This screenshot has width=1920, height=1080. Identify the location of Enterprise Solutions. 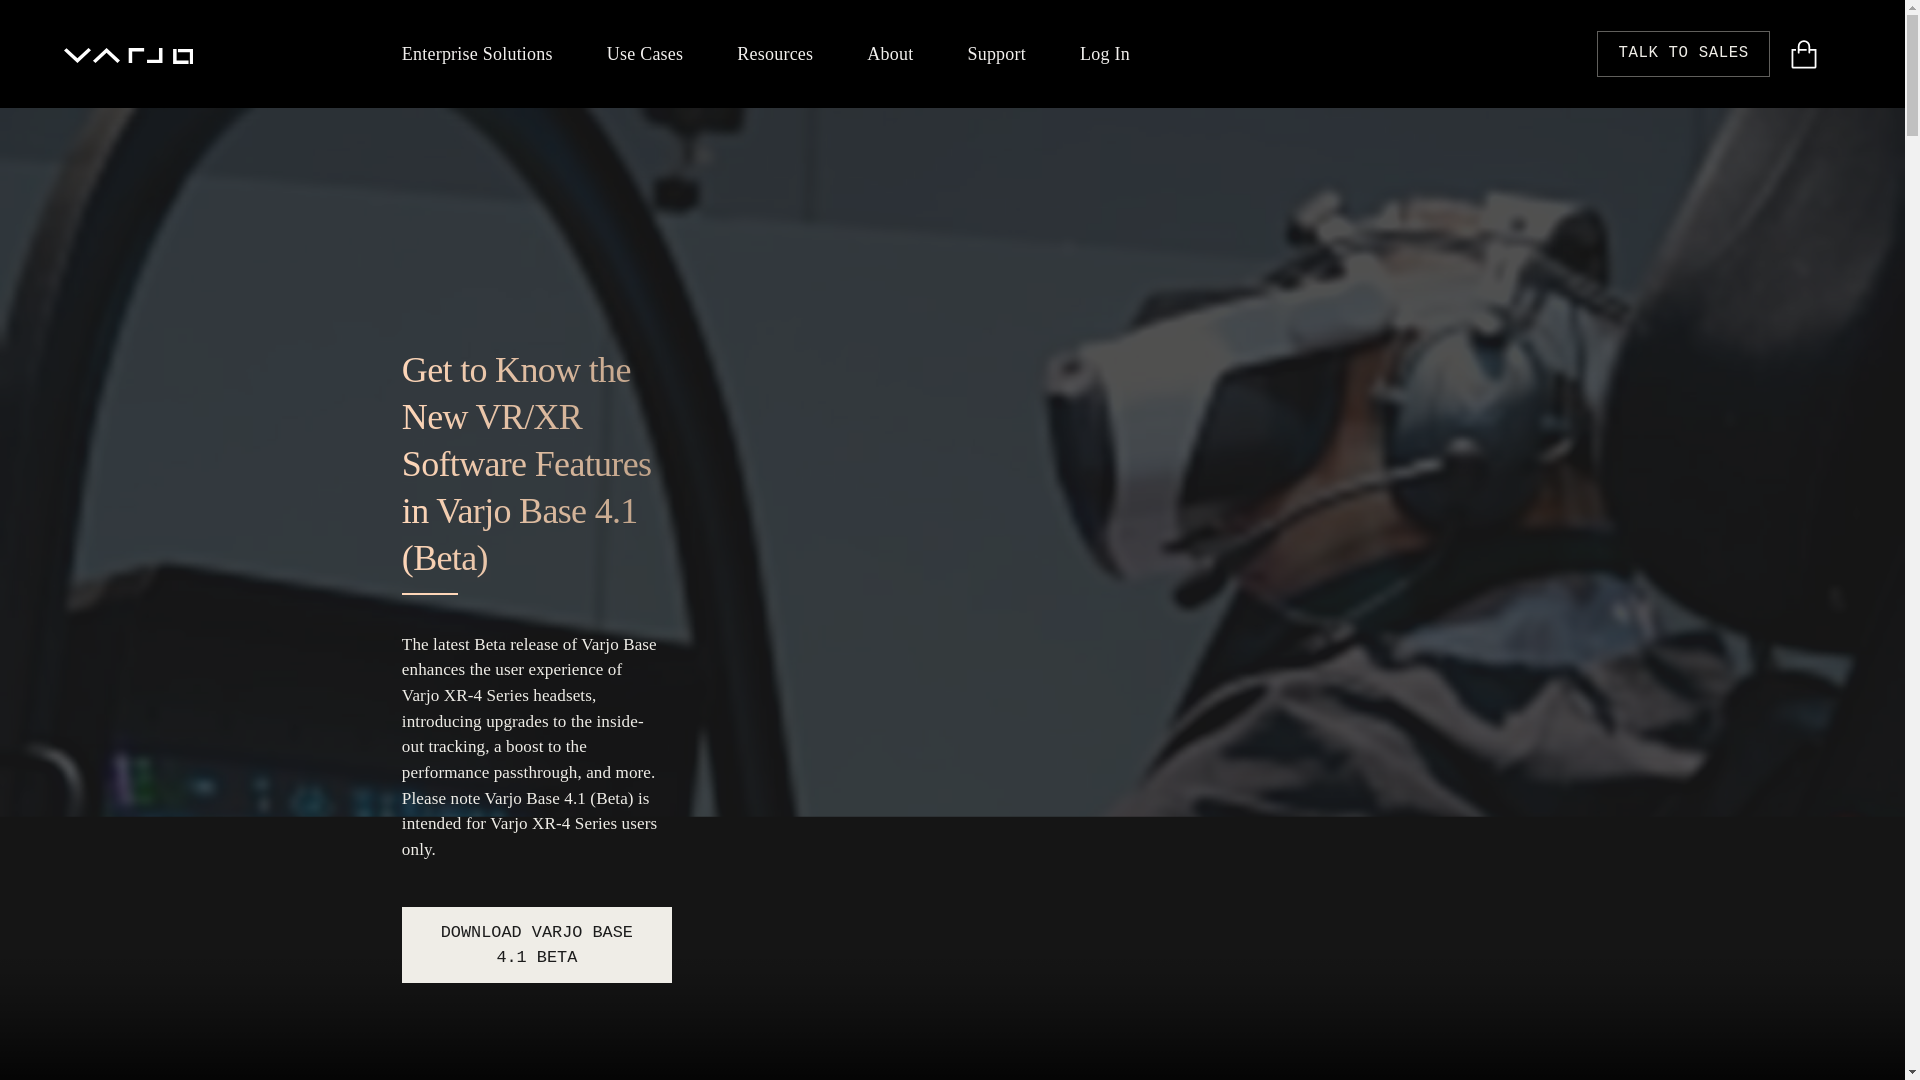
(476, 54).